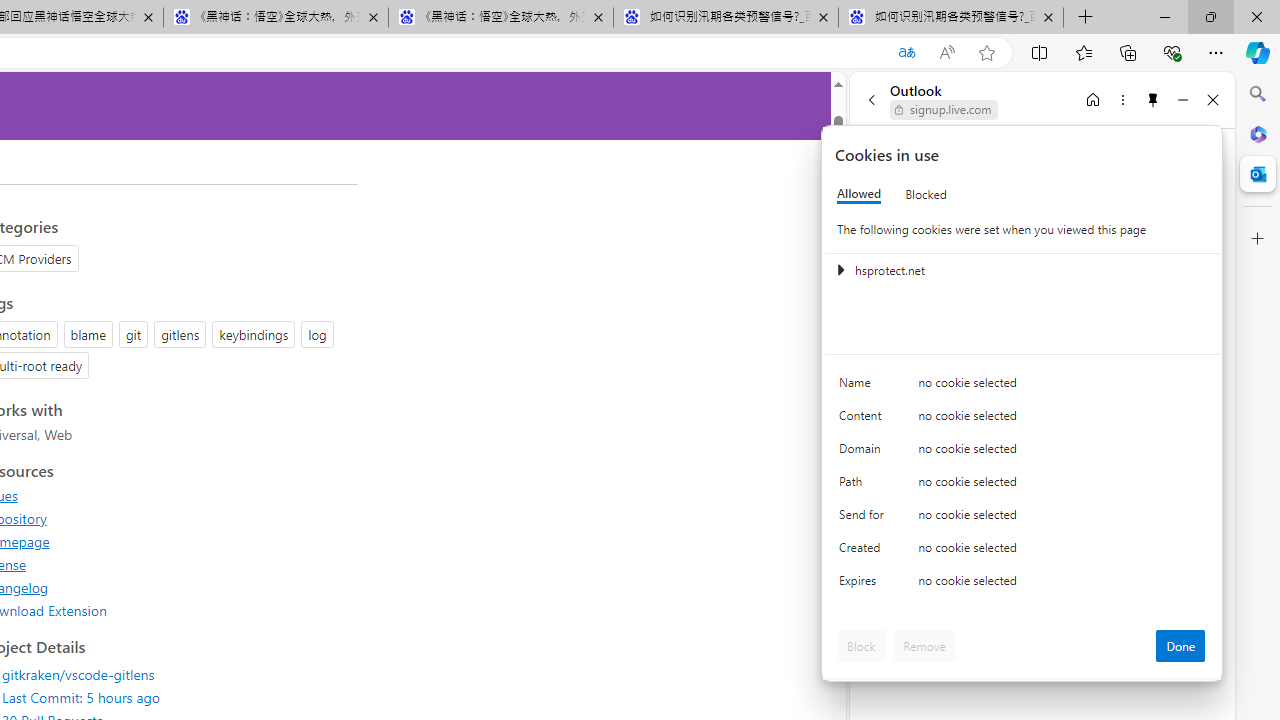 The image size is (1280, 720). Describe the element at coordinates (864, 586) in the screenshot. I see `Expires` at that location.